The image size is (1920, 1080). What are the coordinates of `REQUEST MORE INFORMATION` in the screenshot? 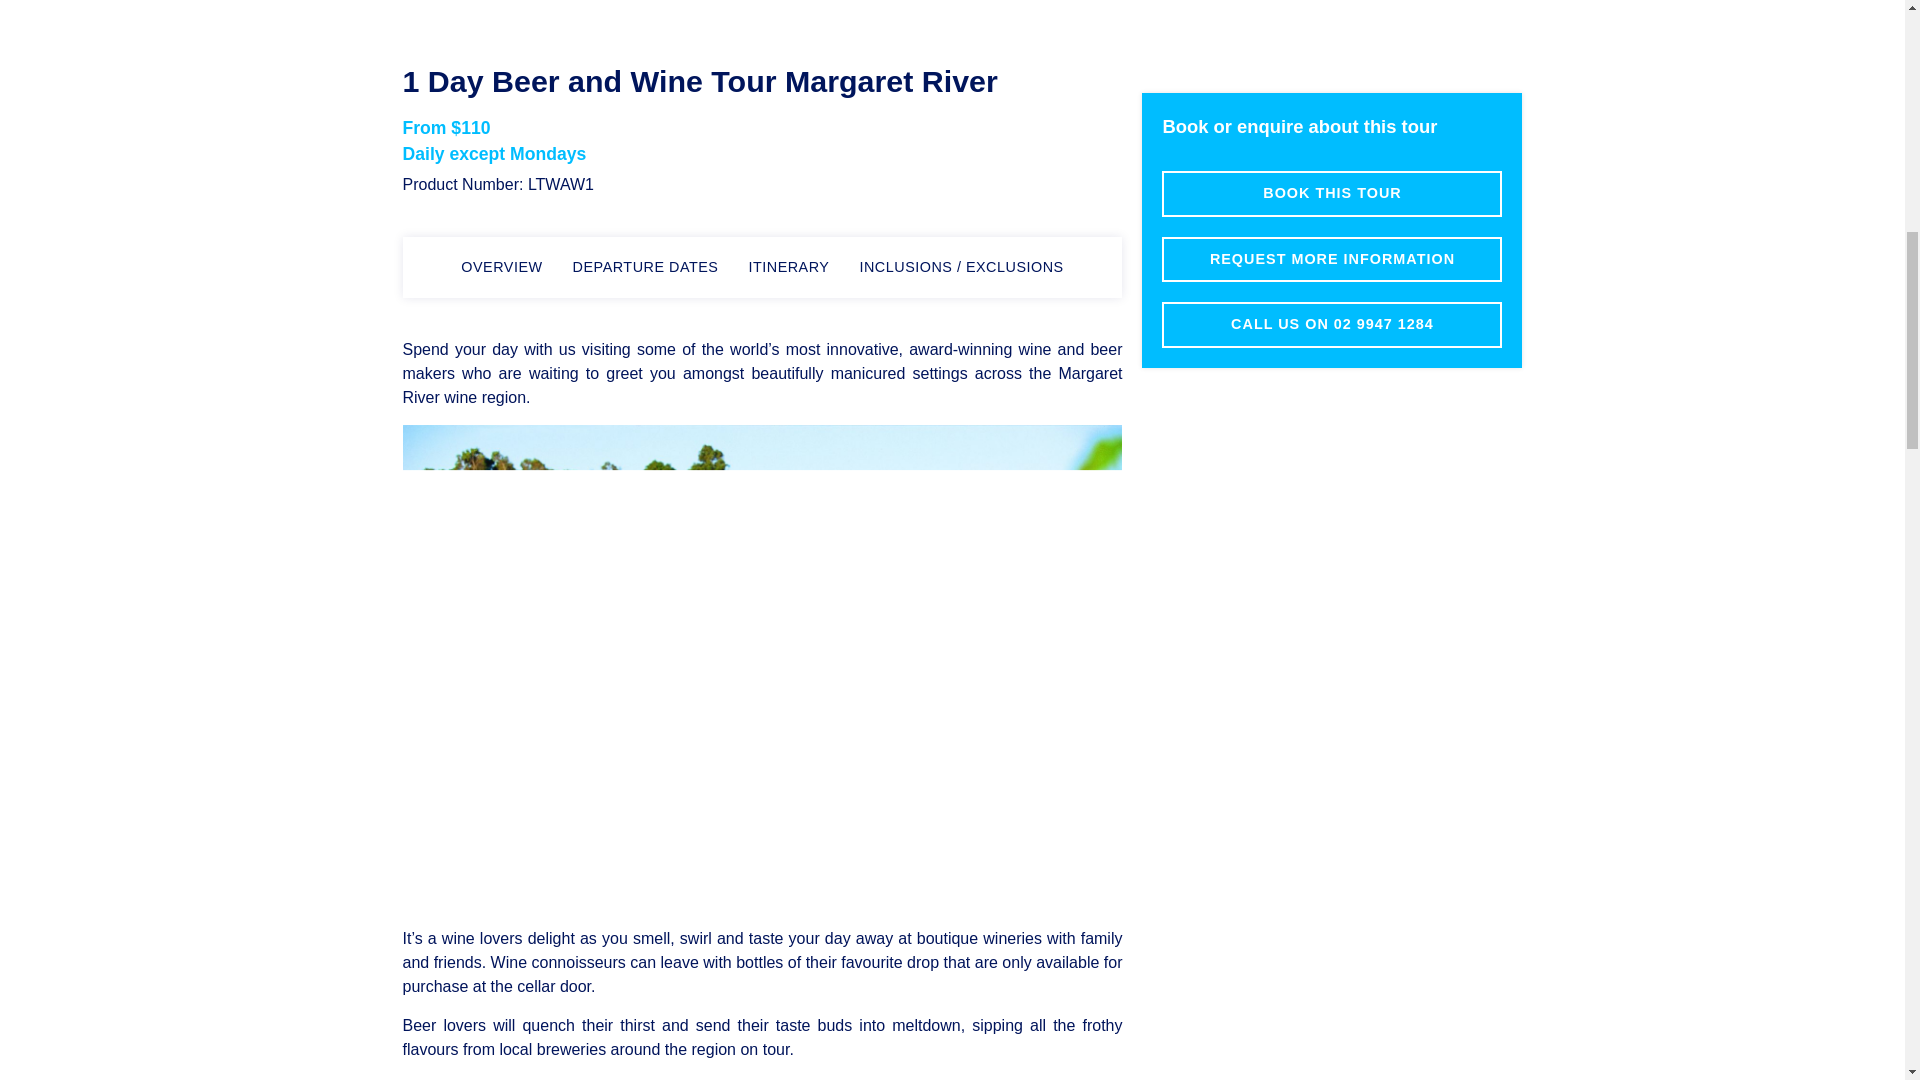 It's located at (1331, 205).